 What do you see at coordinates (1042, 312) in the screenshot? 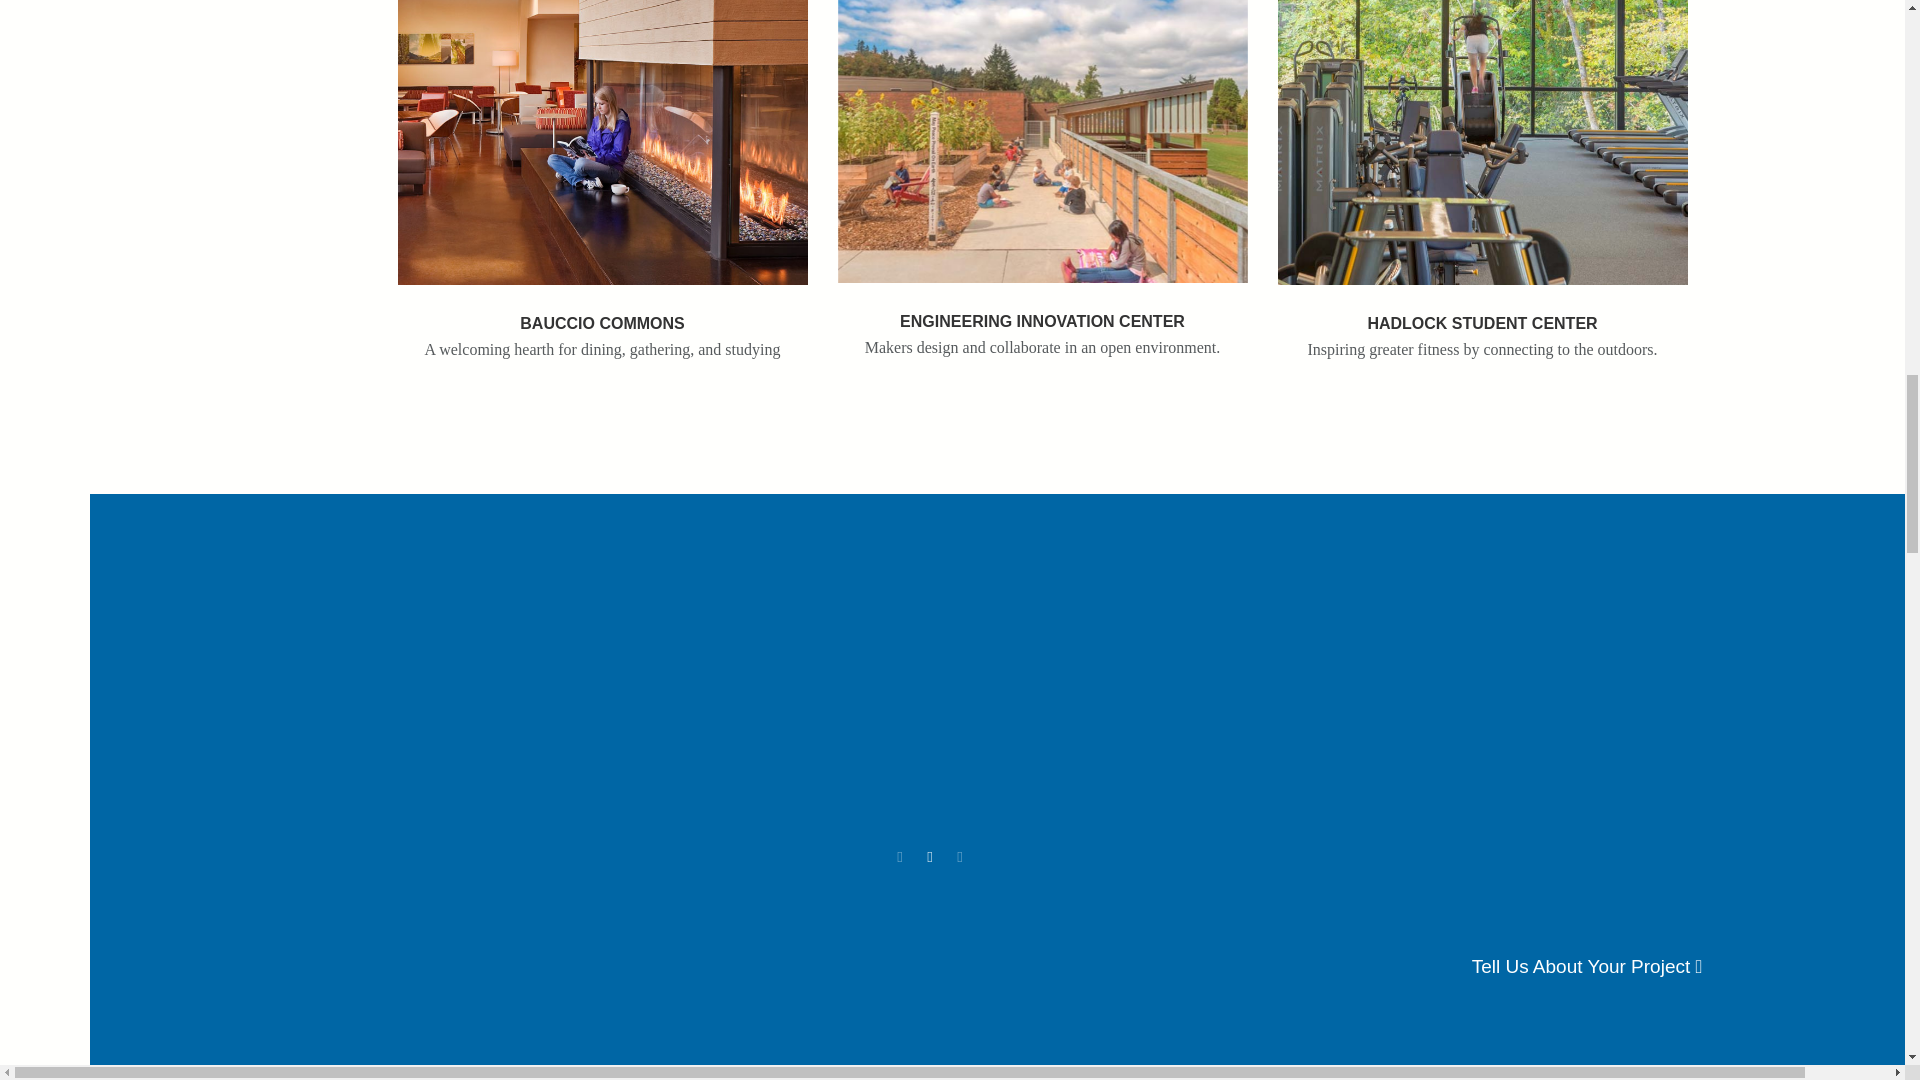
I see `ENGINEERING INNOVATION CENTER` at bounding box center [1042, 312].